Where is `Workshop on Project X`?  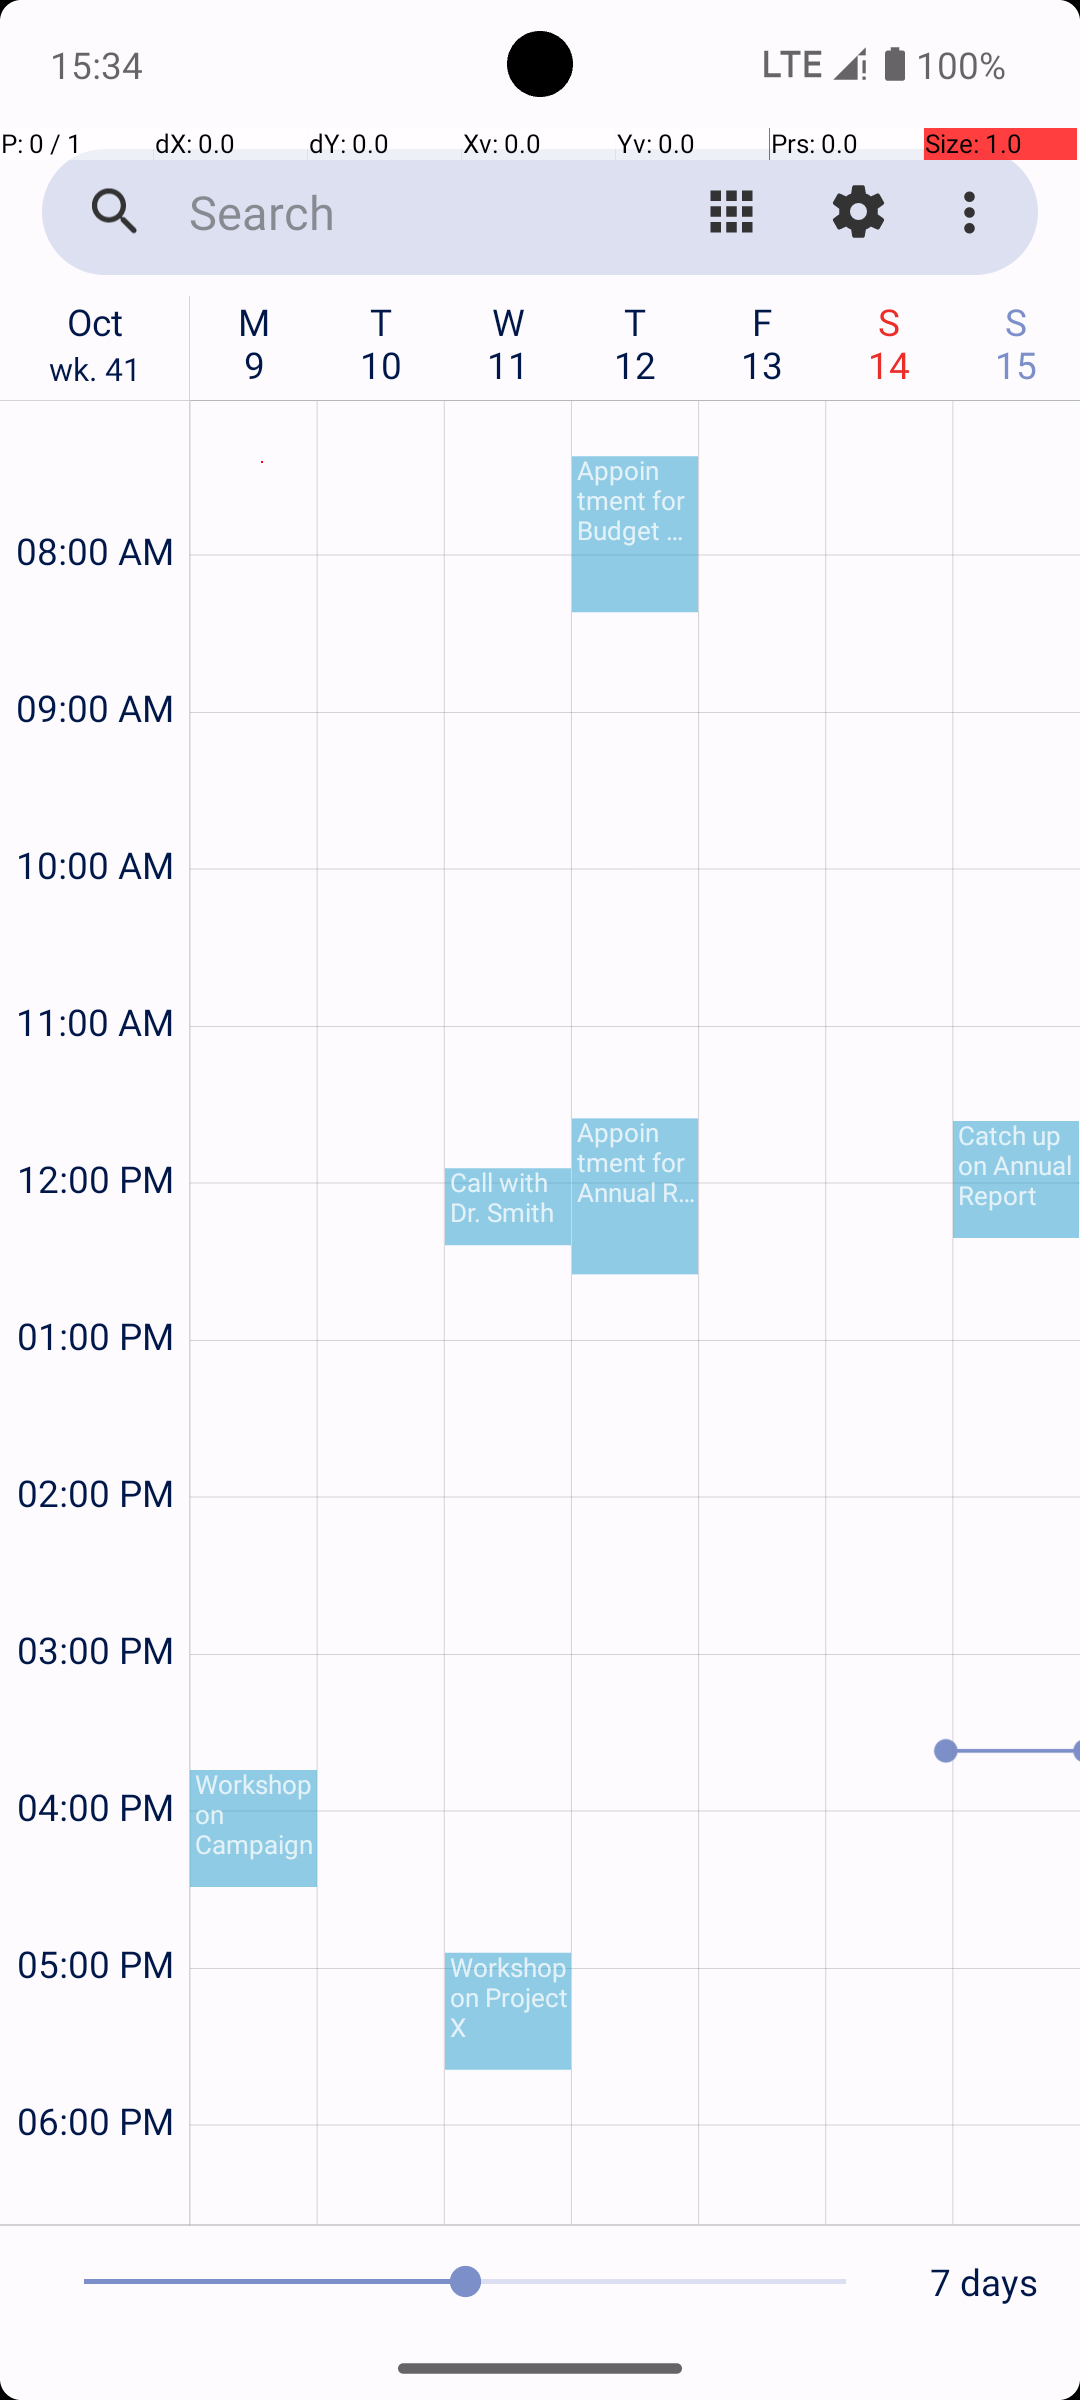 Workshop on Project X is located at coordinates (508, 2012).